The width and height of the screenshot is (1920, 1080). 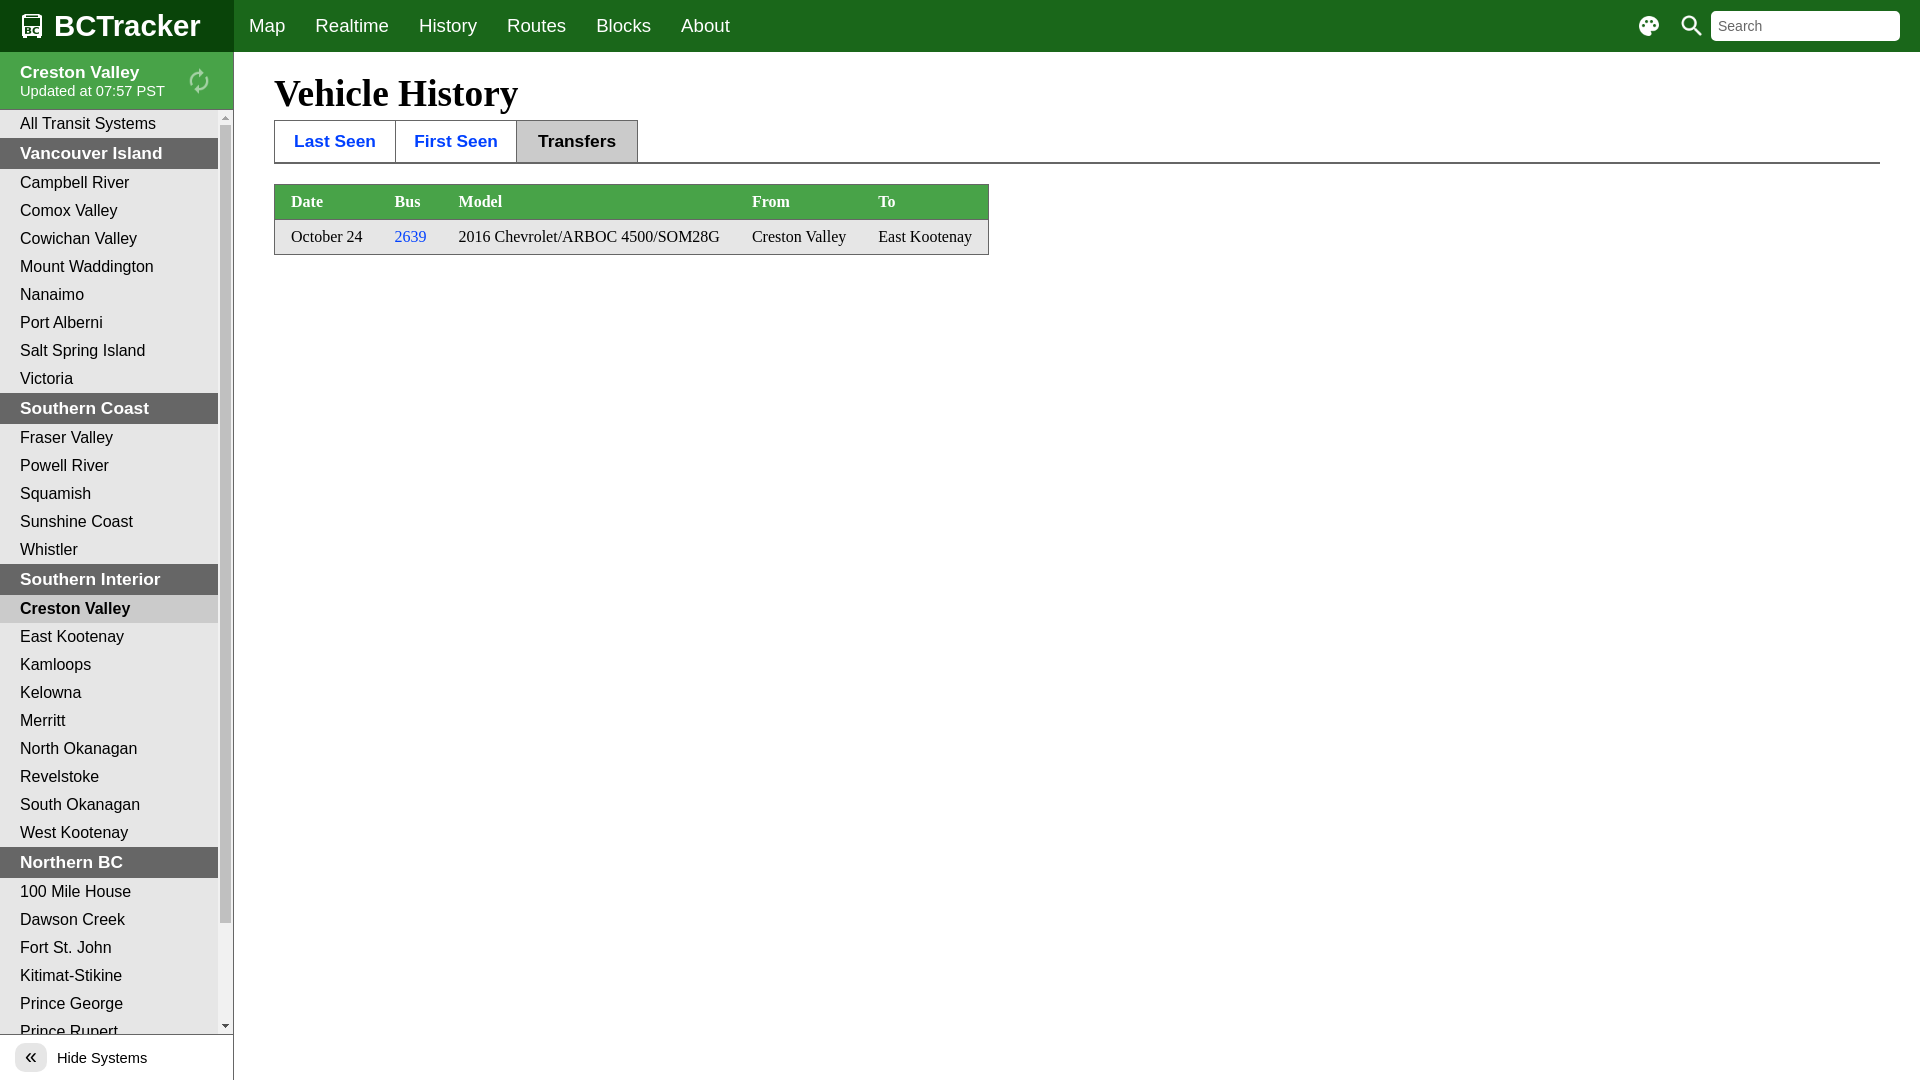 What do you see at coordinates (109, 351) in the screenshot?
I see `Salt Spring Island` at bounding box center [109, 351].